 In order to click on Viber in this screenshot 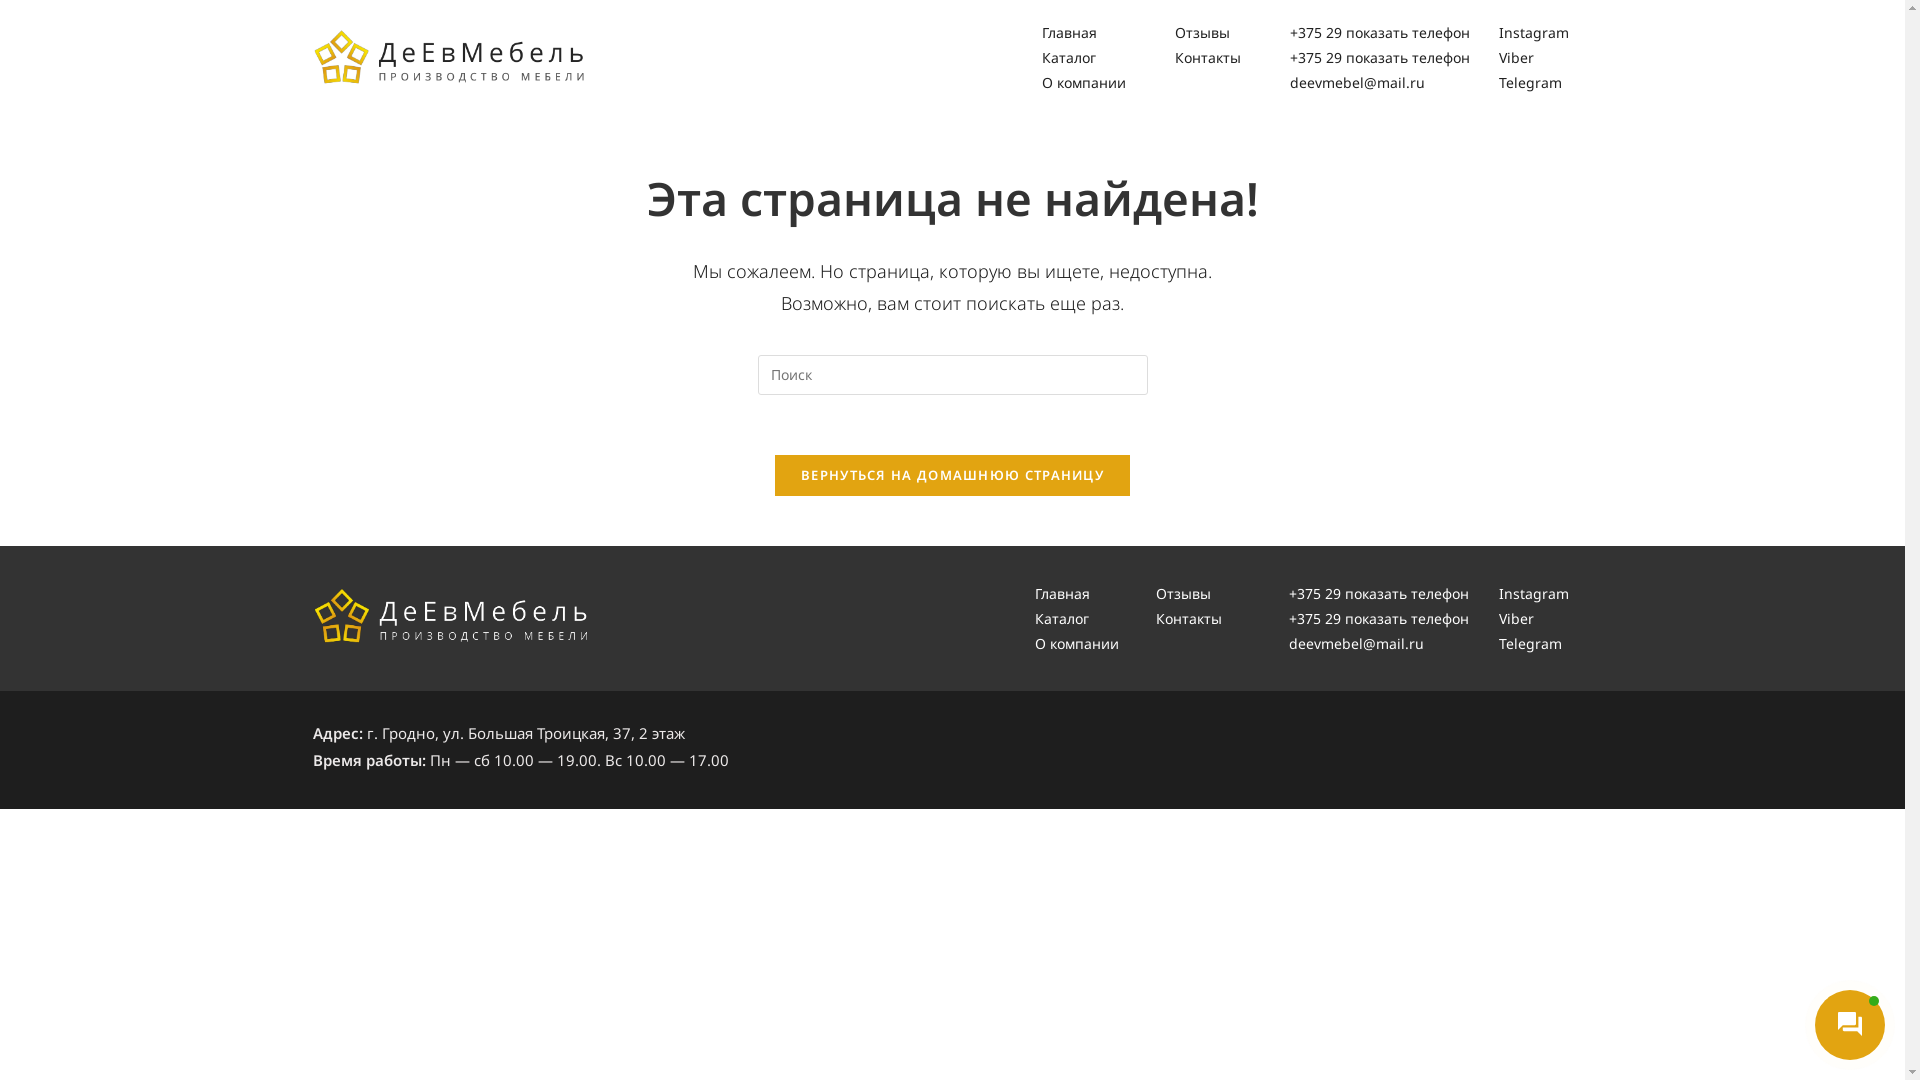, I will do `click(1533, 618)`.